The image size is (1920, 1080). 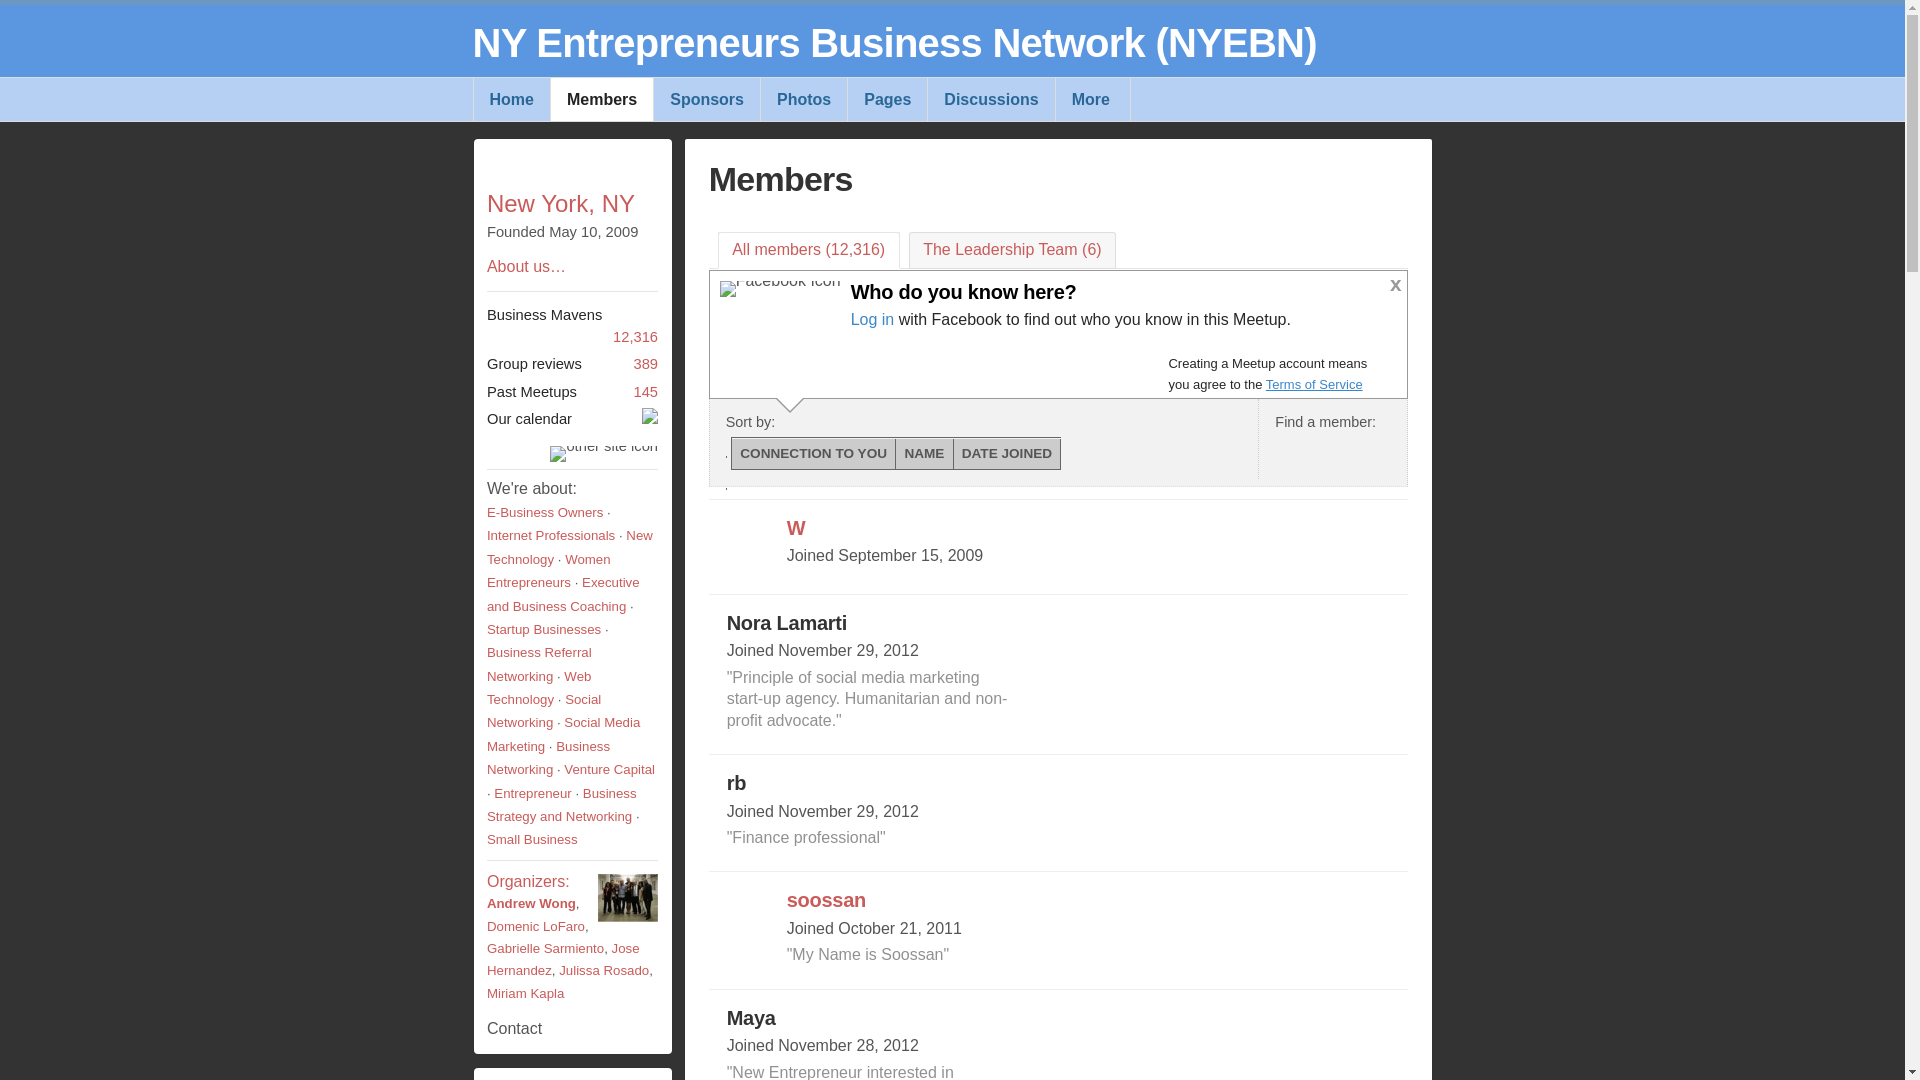 What do you see at coordinates (600, 98) in the screenshot?
I see `Members` at bounding box center [600, 98].